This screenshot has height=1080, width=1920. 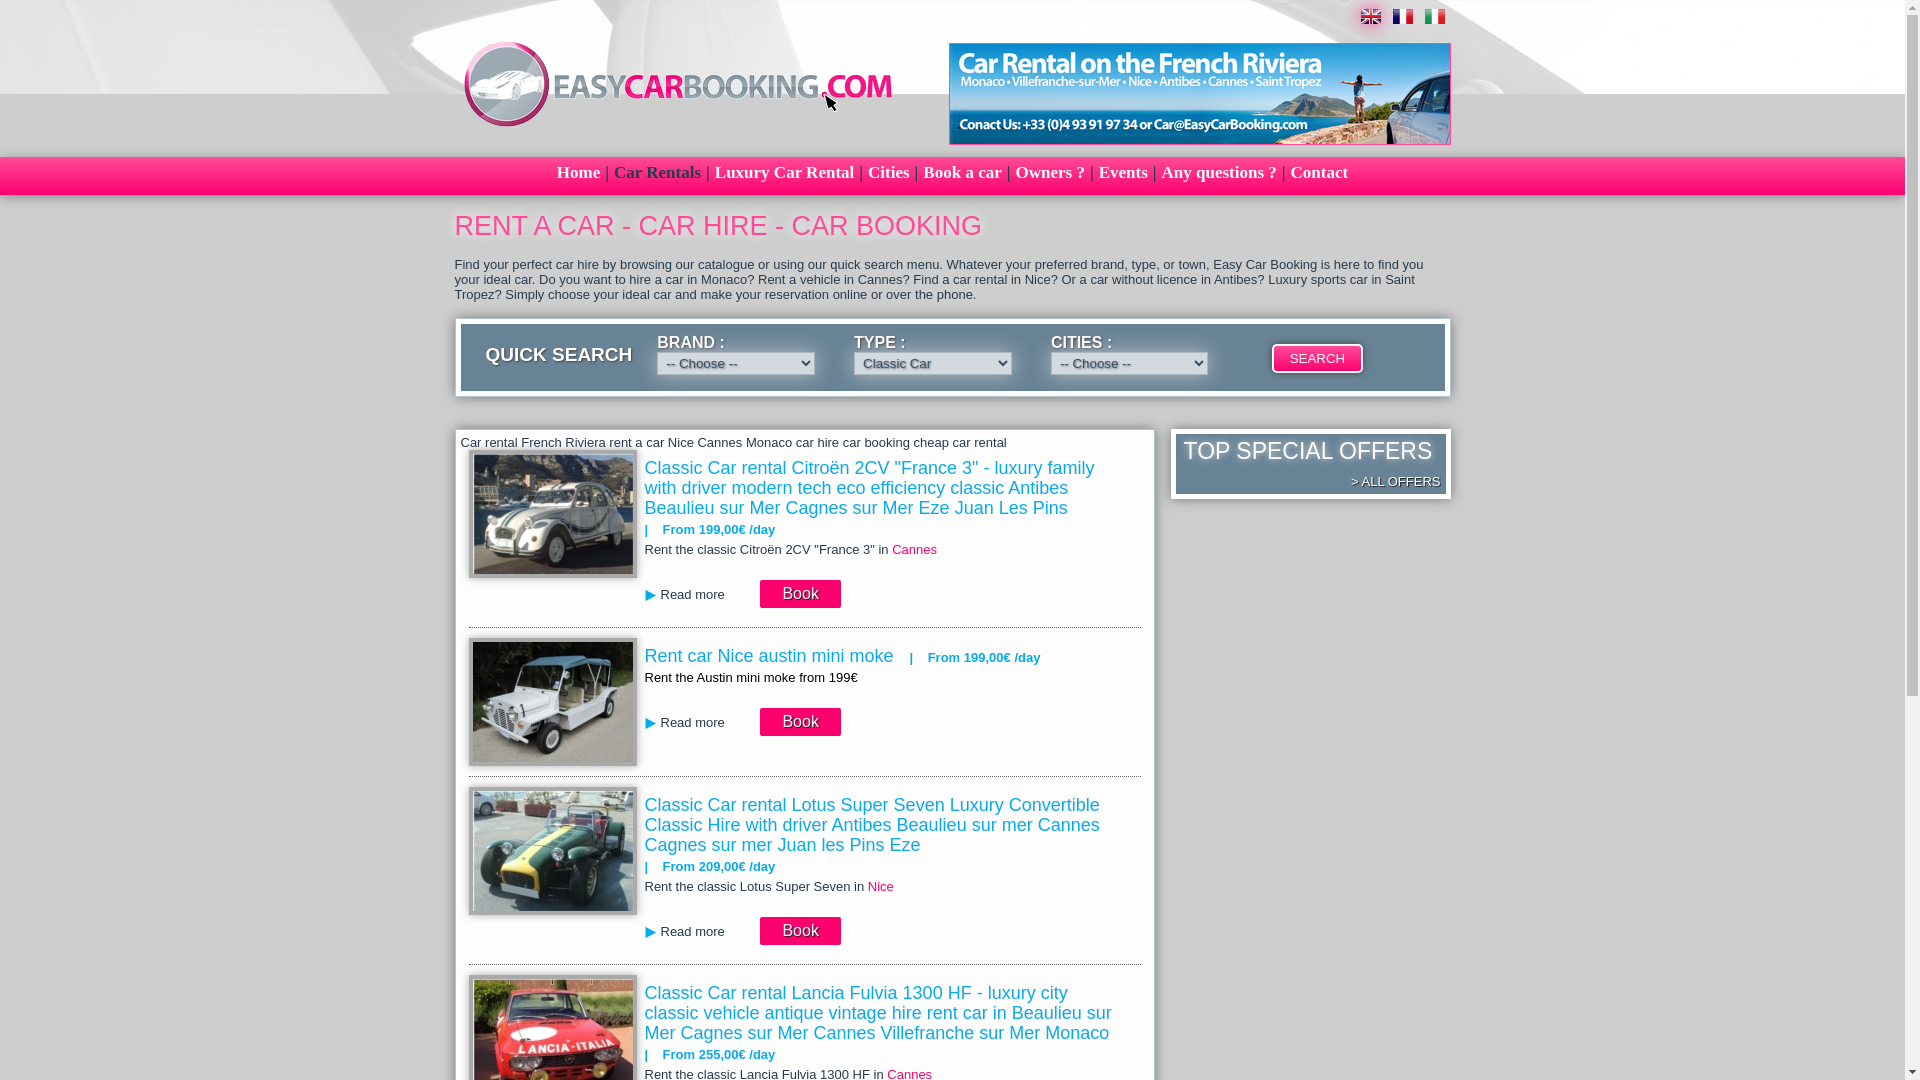 I want to click on Events, so click(x=1124, y=172).